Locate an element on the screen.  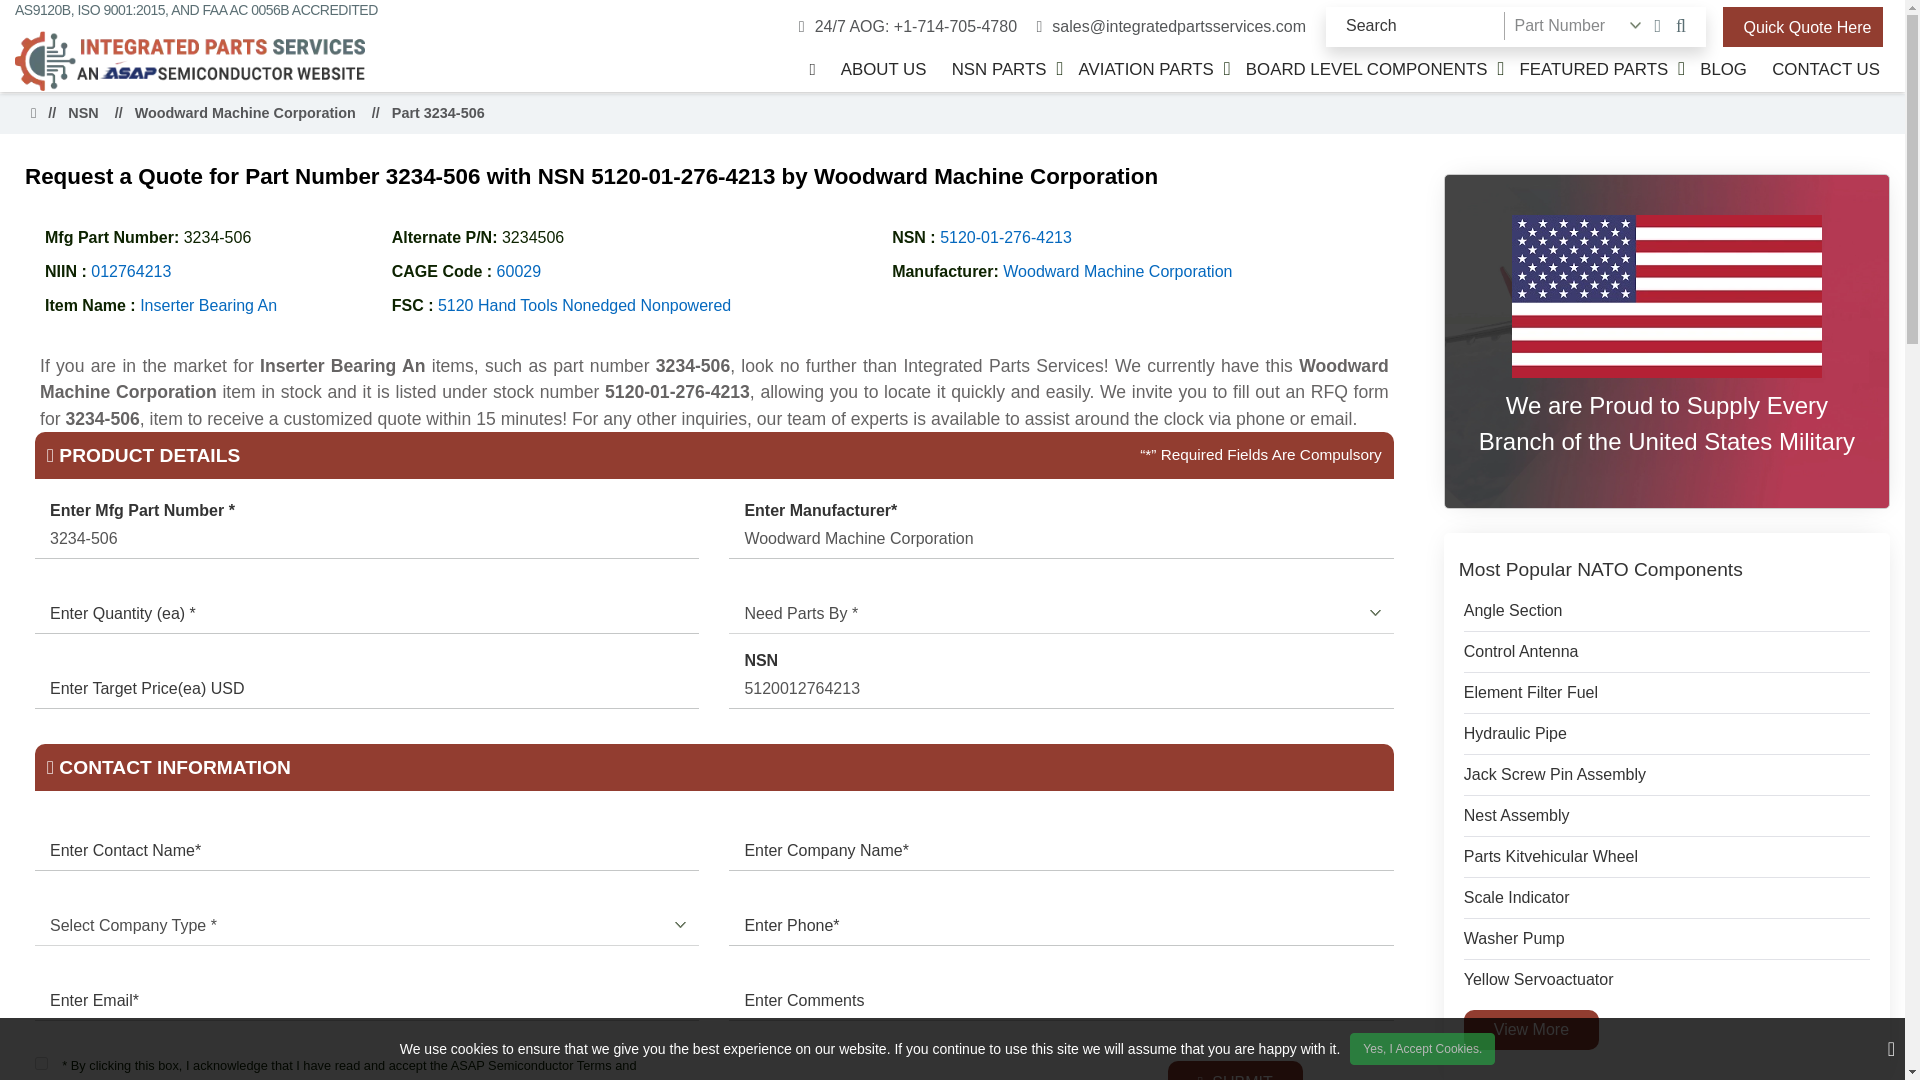
CONTACT US is located at coordinates (1826, 69).